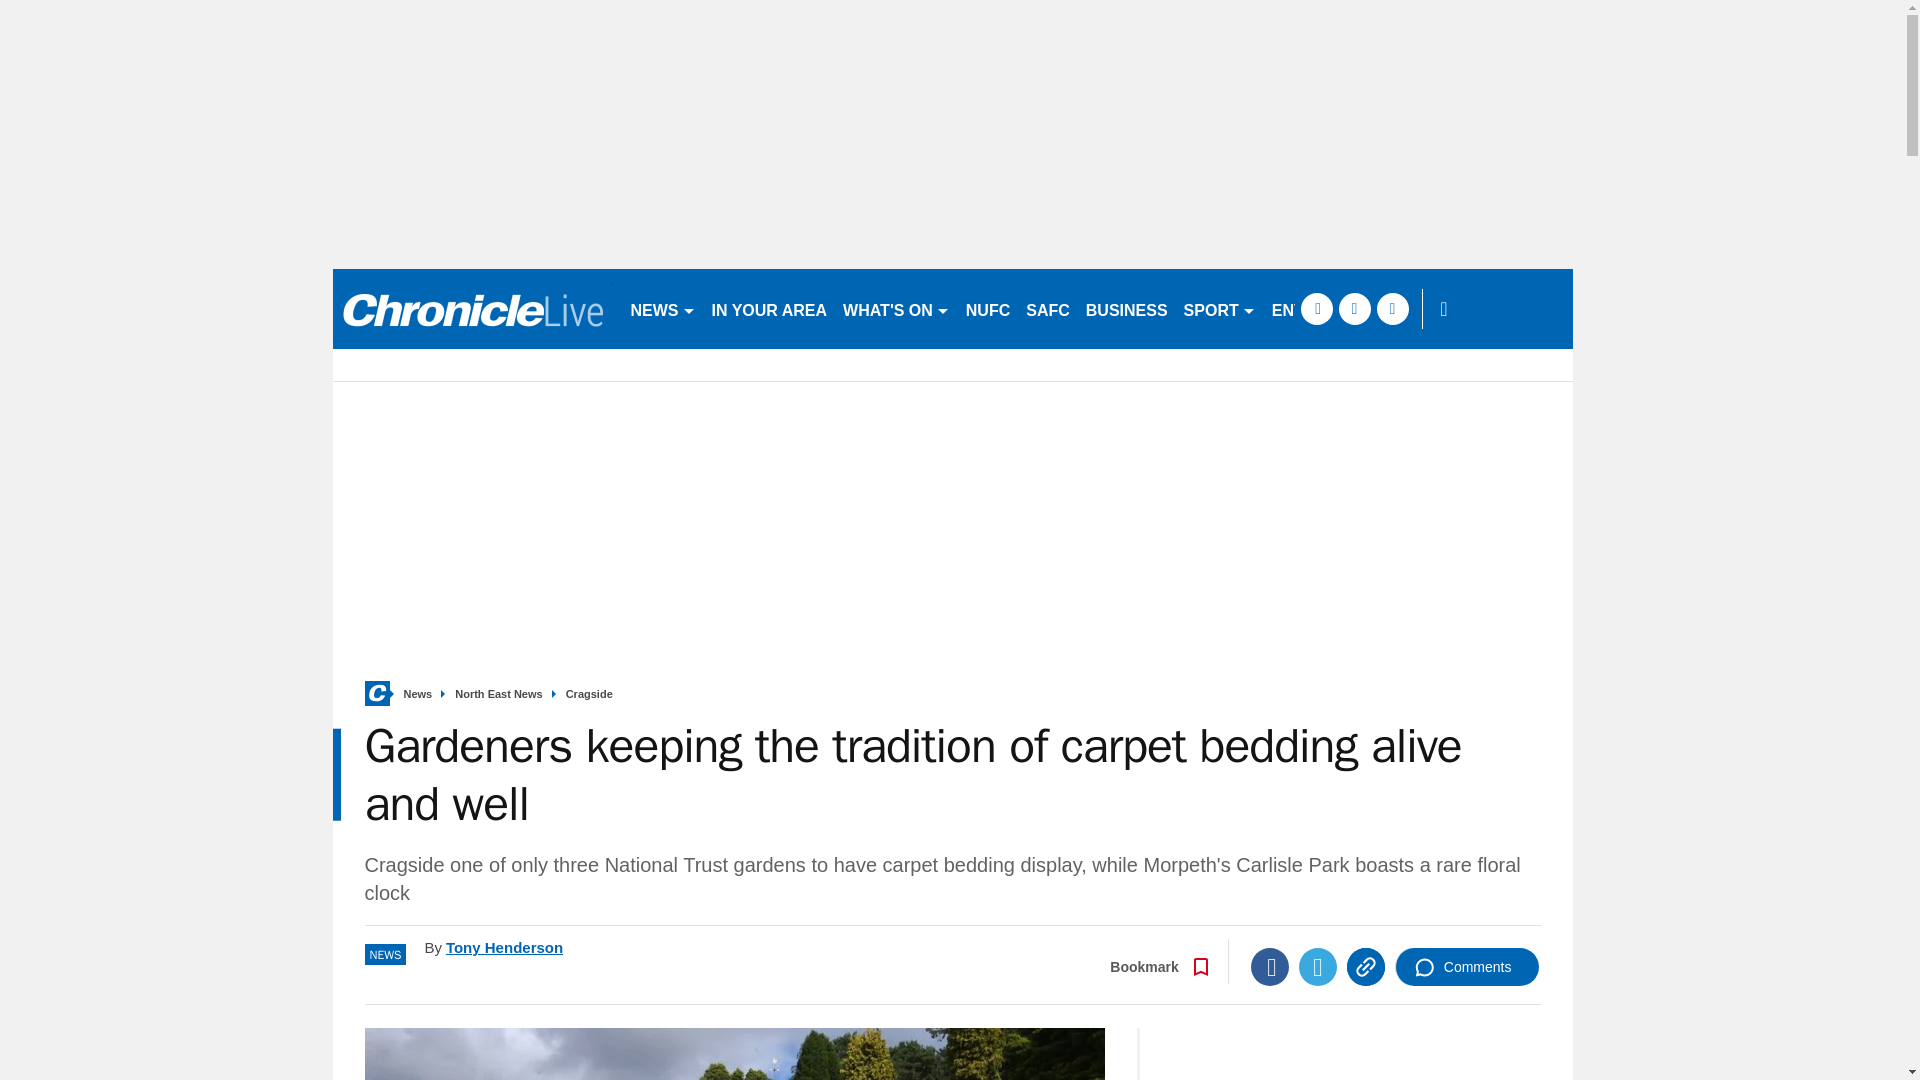 The image size is (1920, 1080). Describe the element at coordinates (1219, 308) in the screenshot. I see `SPORT` at that location.